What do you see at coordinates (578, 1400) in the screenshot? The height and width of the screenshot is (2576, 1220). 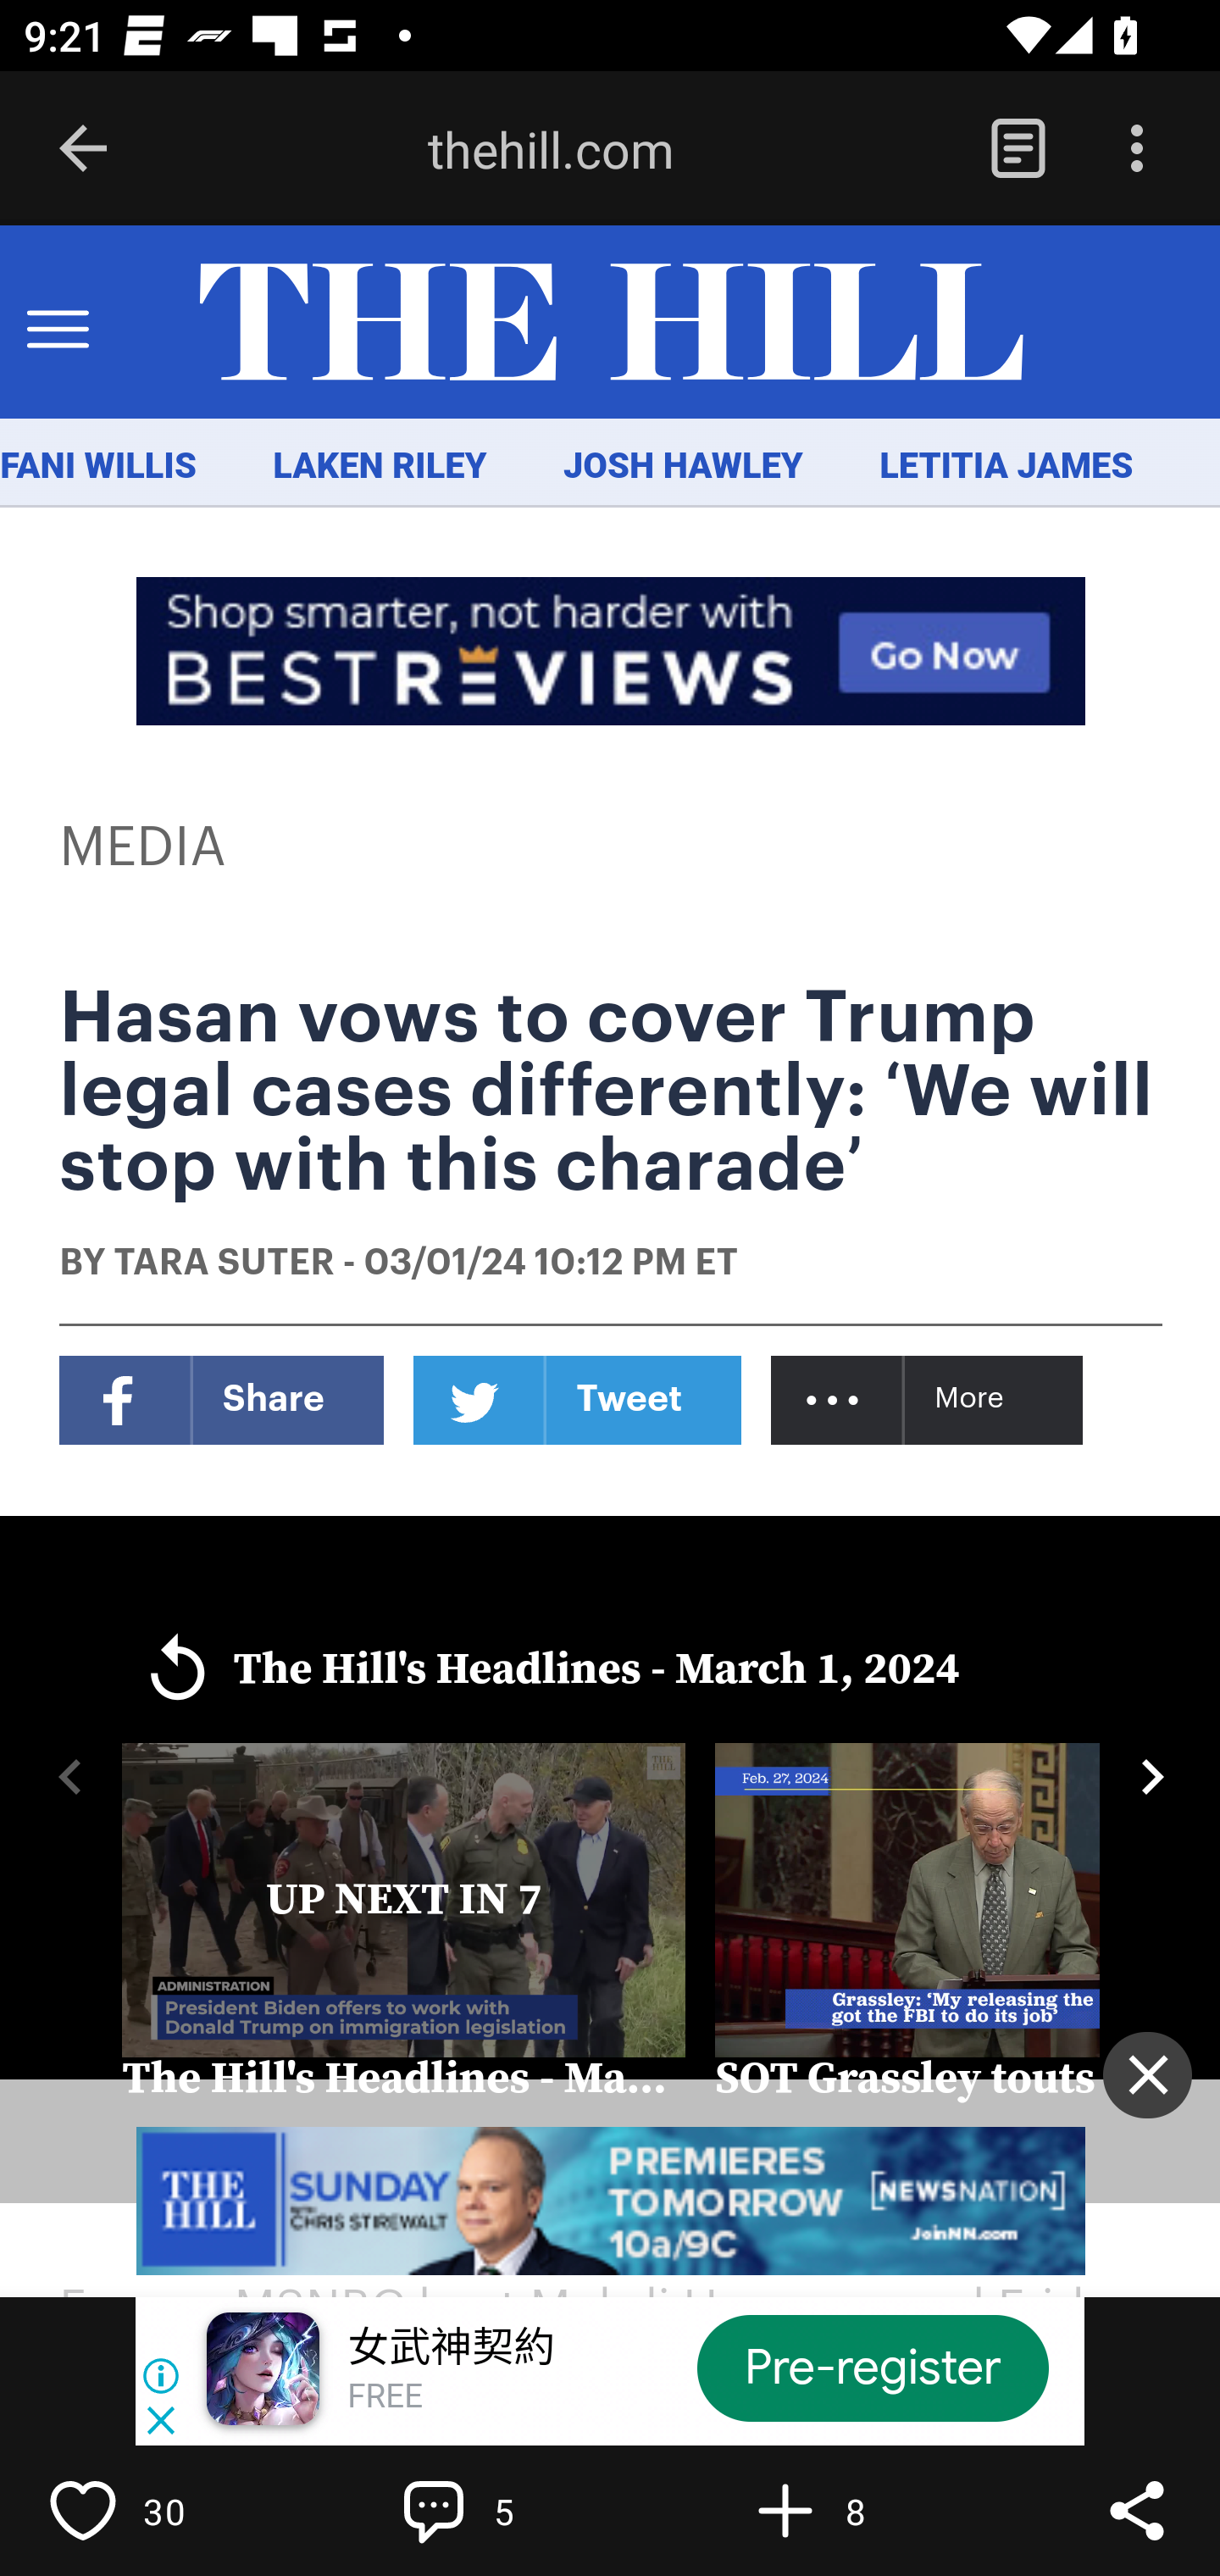 I see `Twitter Tweet Twitter Tweet` at bounding box center [578, 1400].